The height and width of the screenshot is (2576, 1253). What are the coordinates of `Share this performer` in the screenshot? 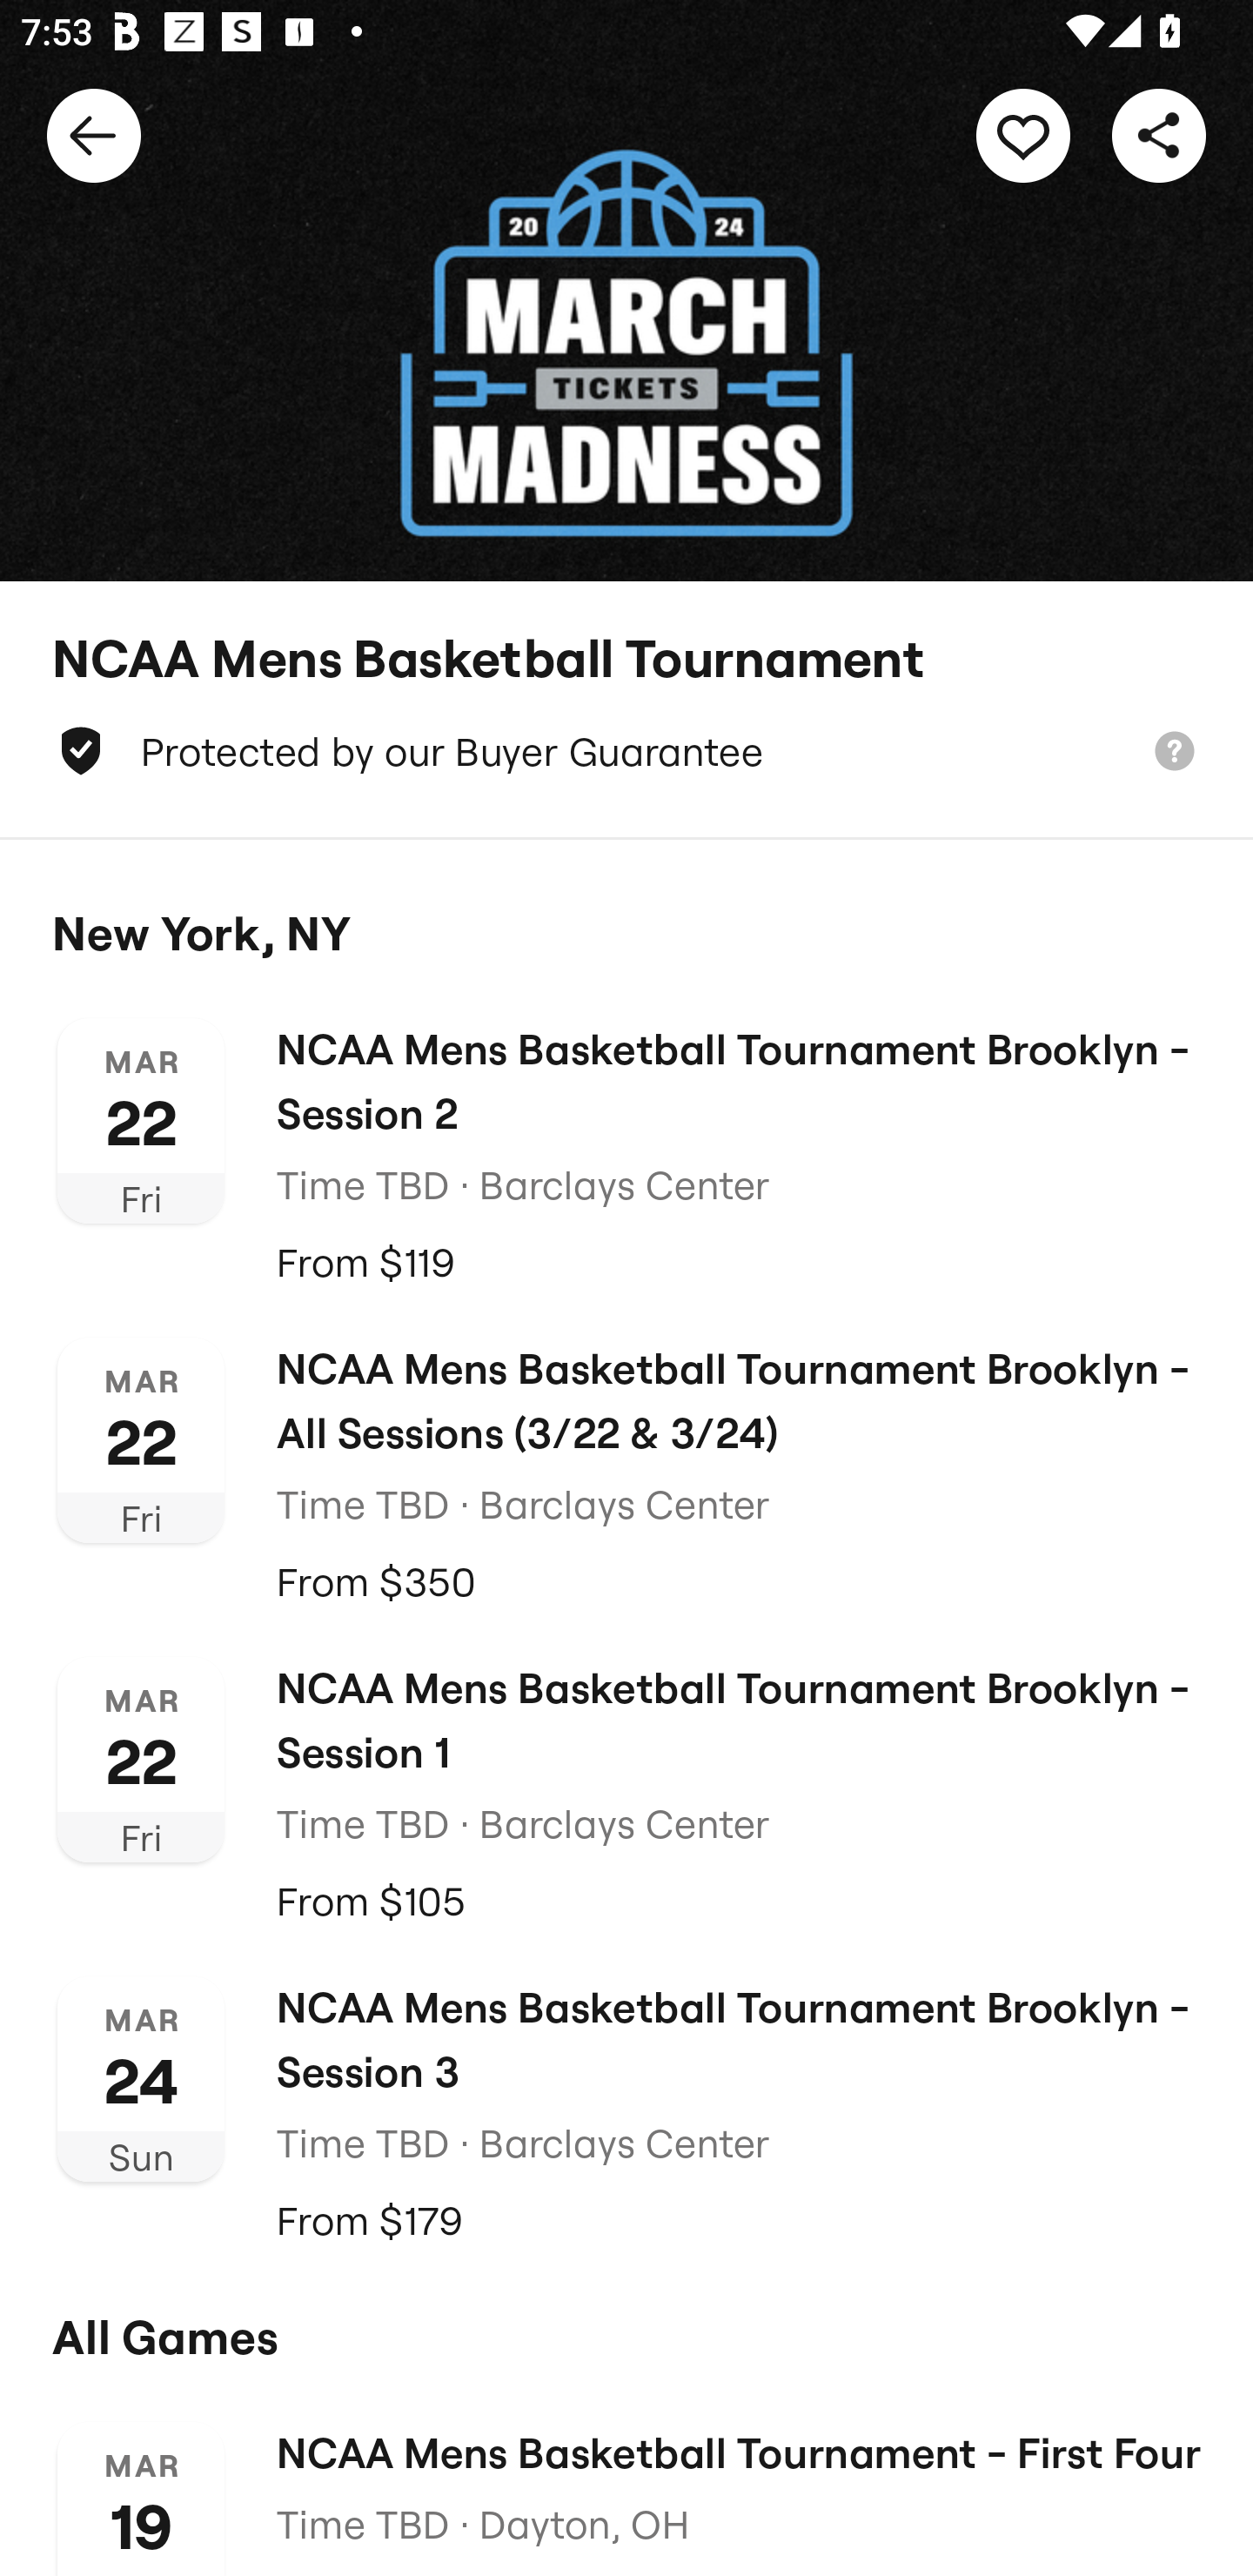 It's located at (1159, 134).